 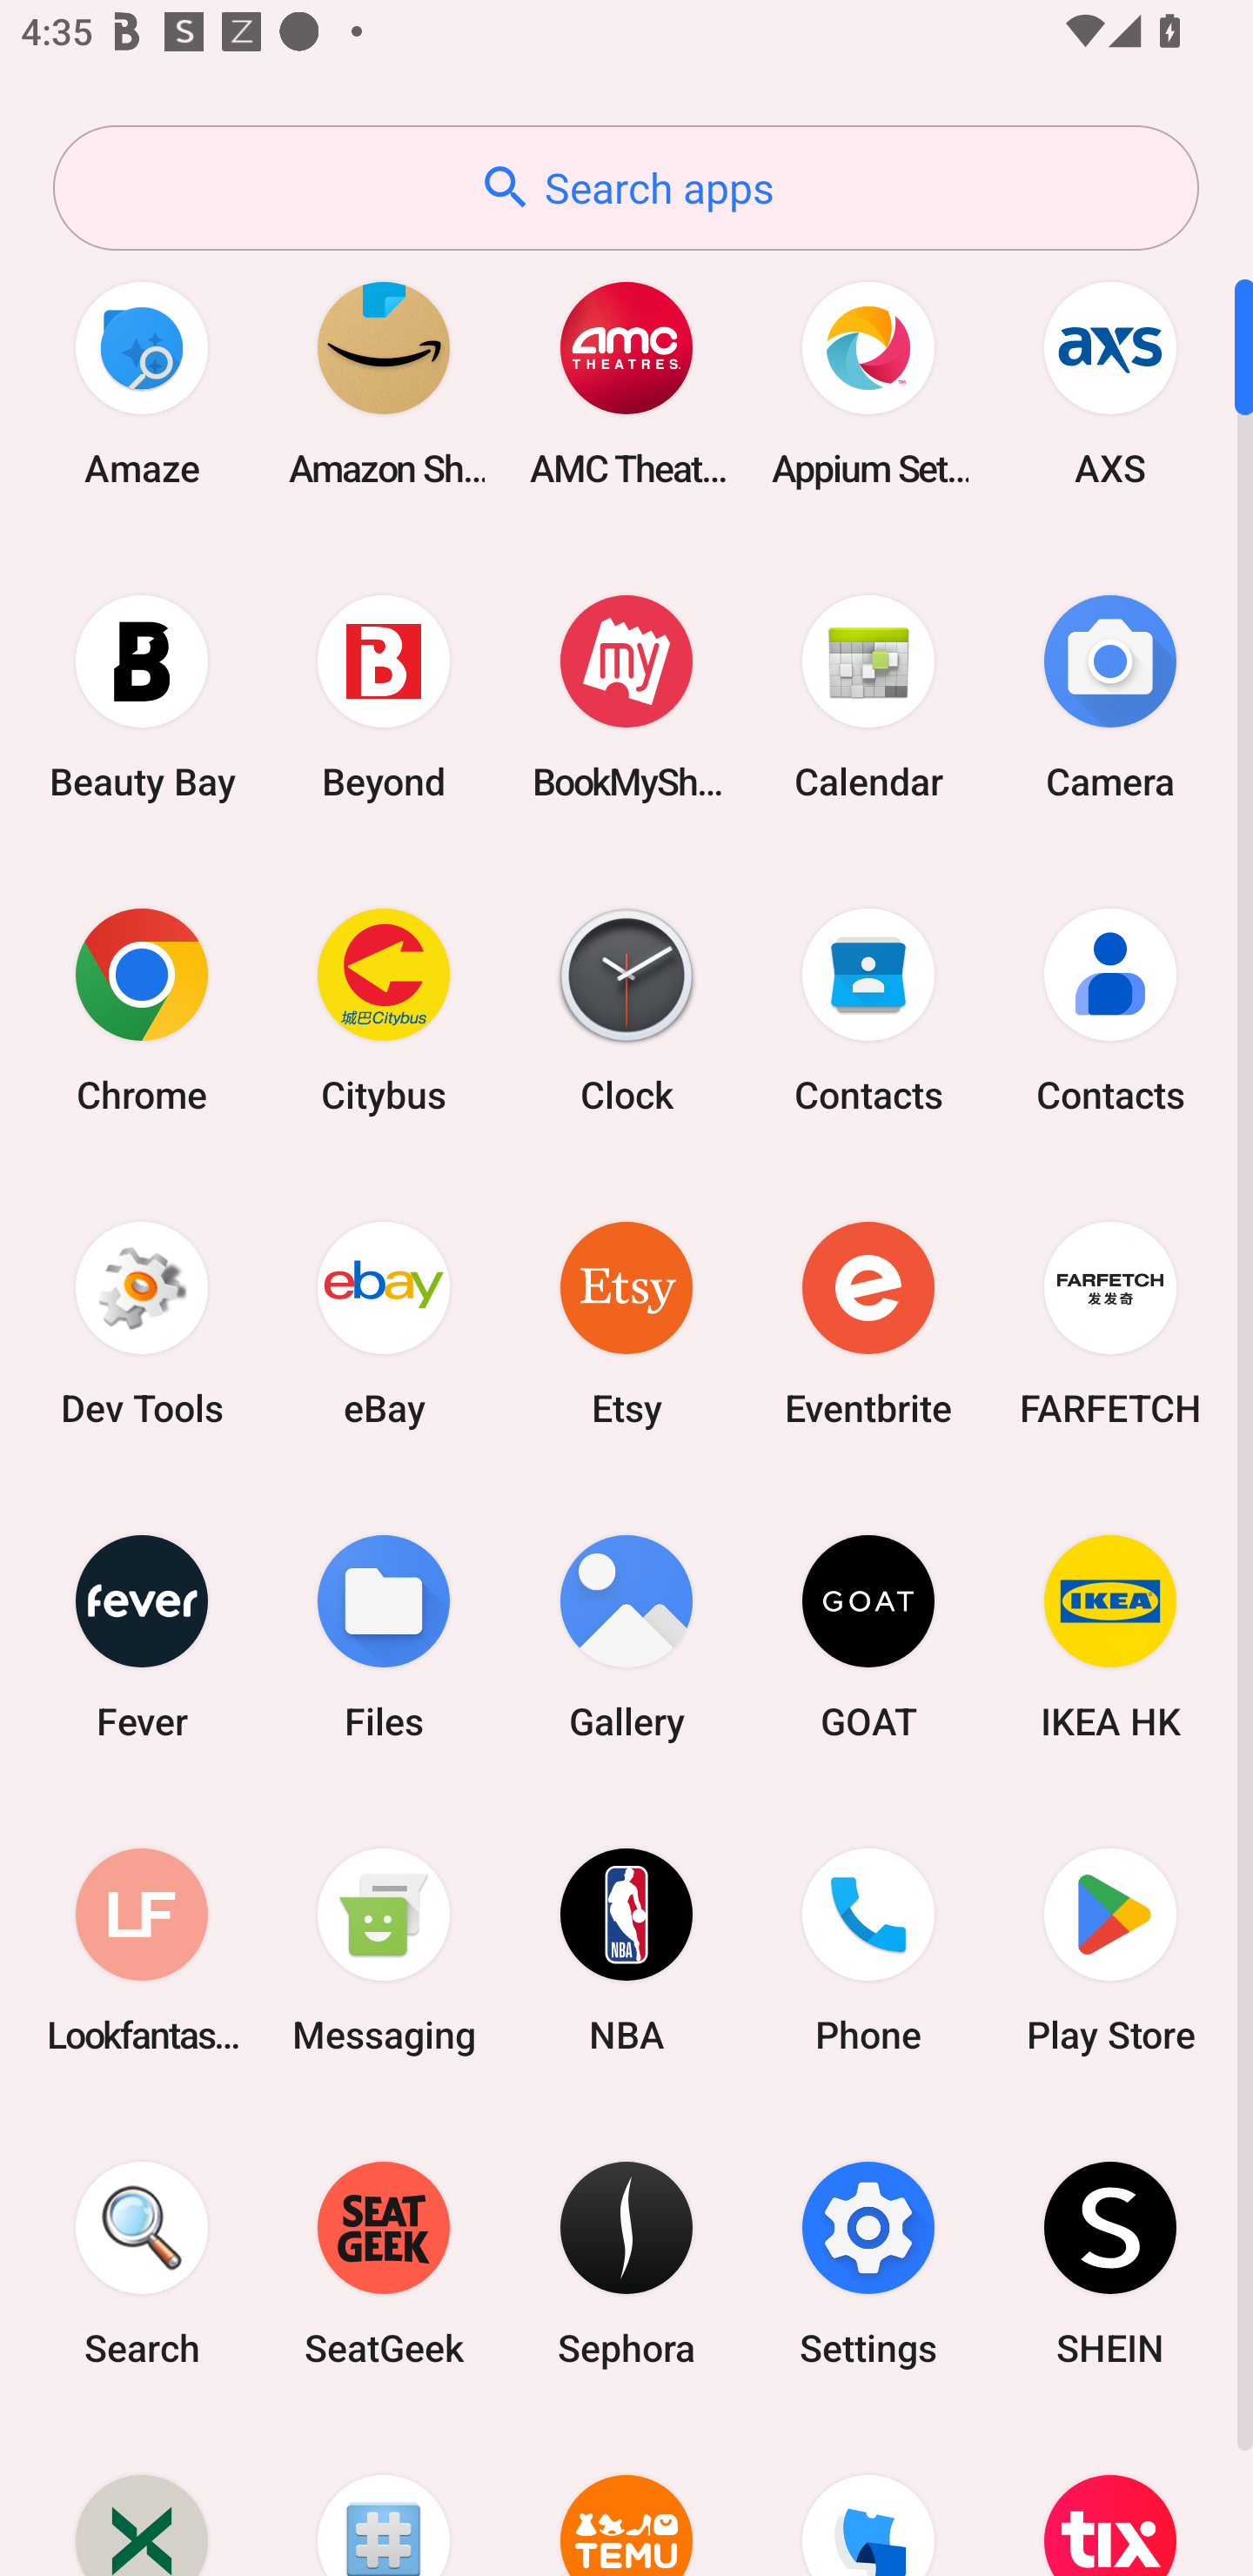 I want to click on Beyond, so click(x=384, y=696).